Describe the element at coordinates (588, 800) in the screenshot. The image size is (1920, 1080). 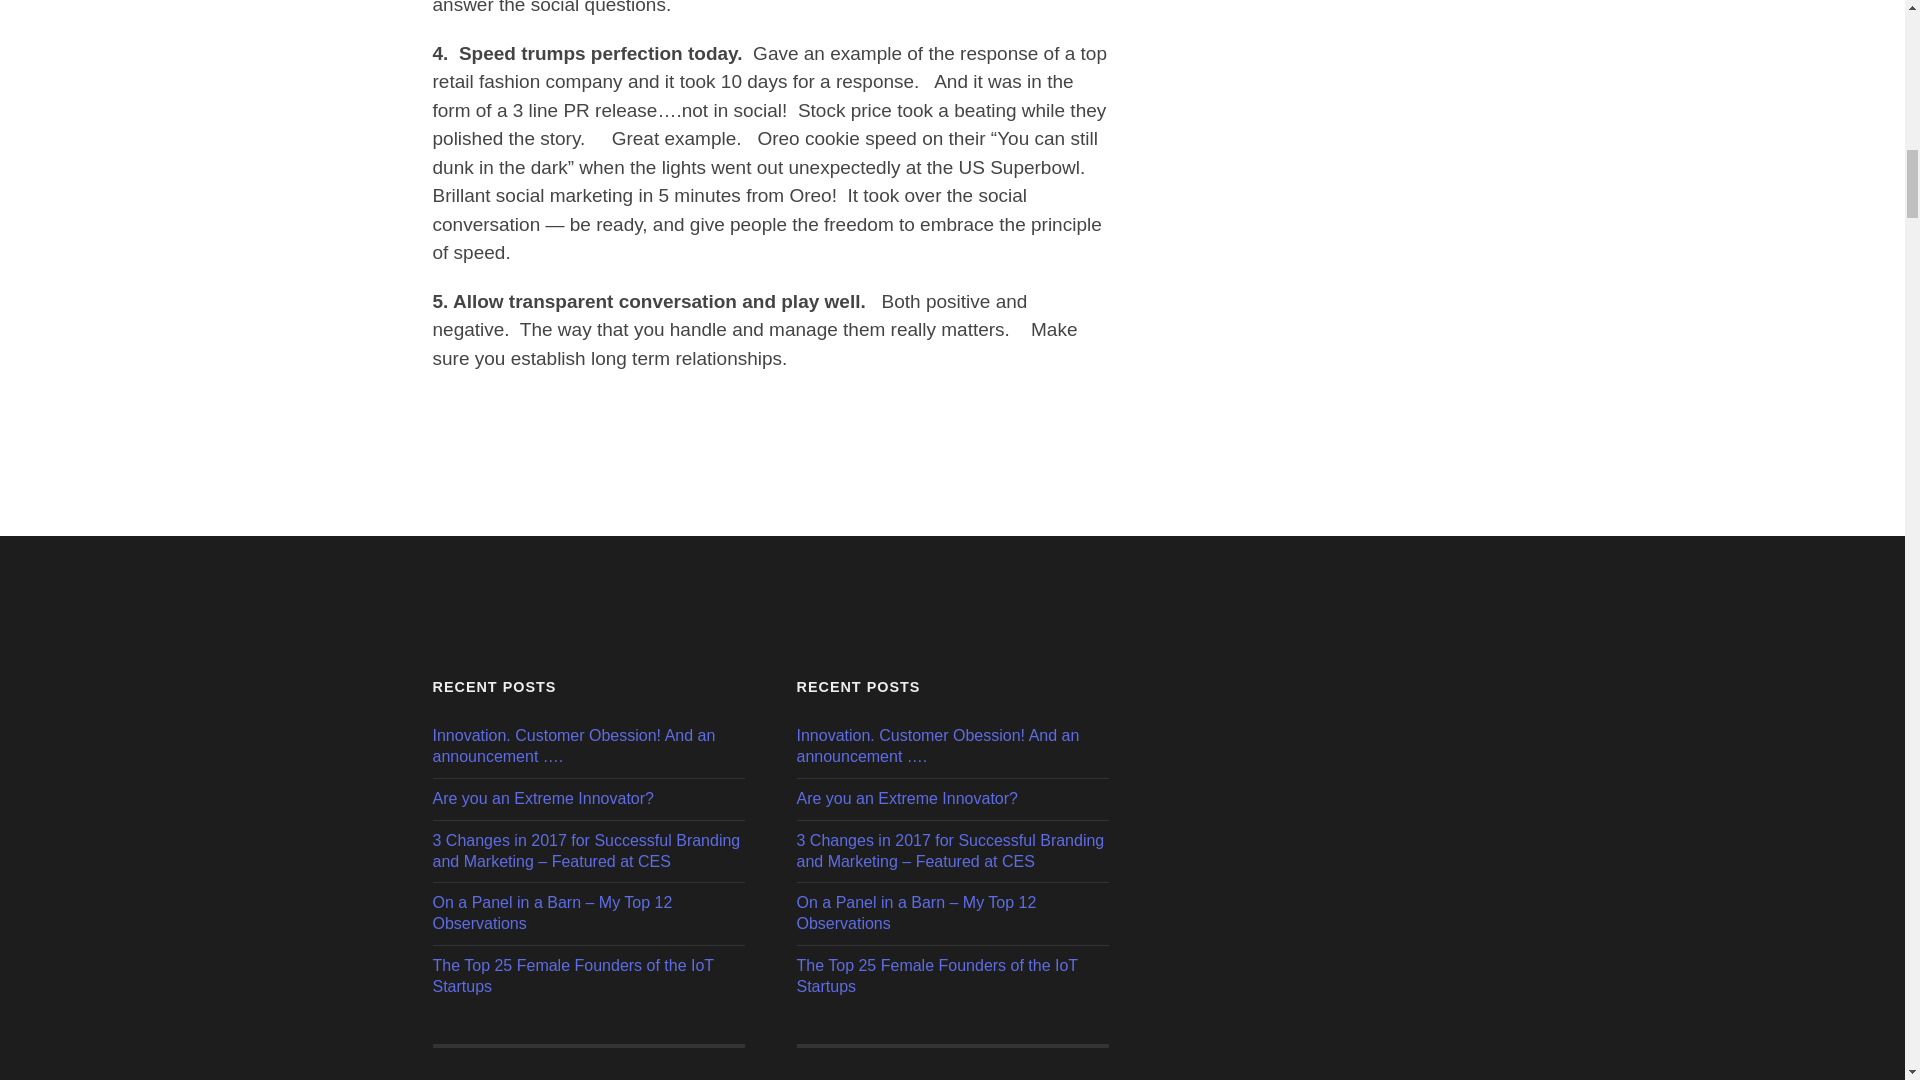
I see `Are you an Extreme Innovator?` at that location.